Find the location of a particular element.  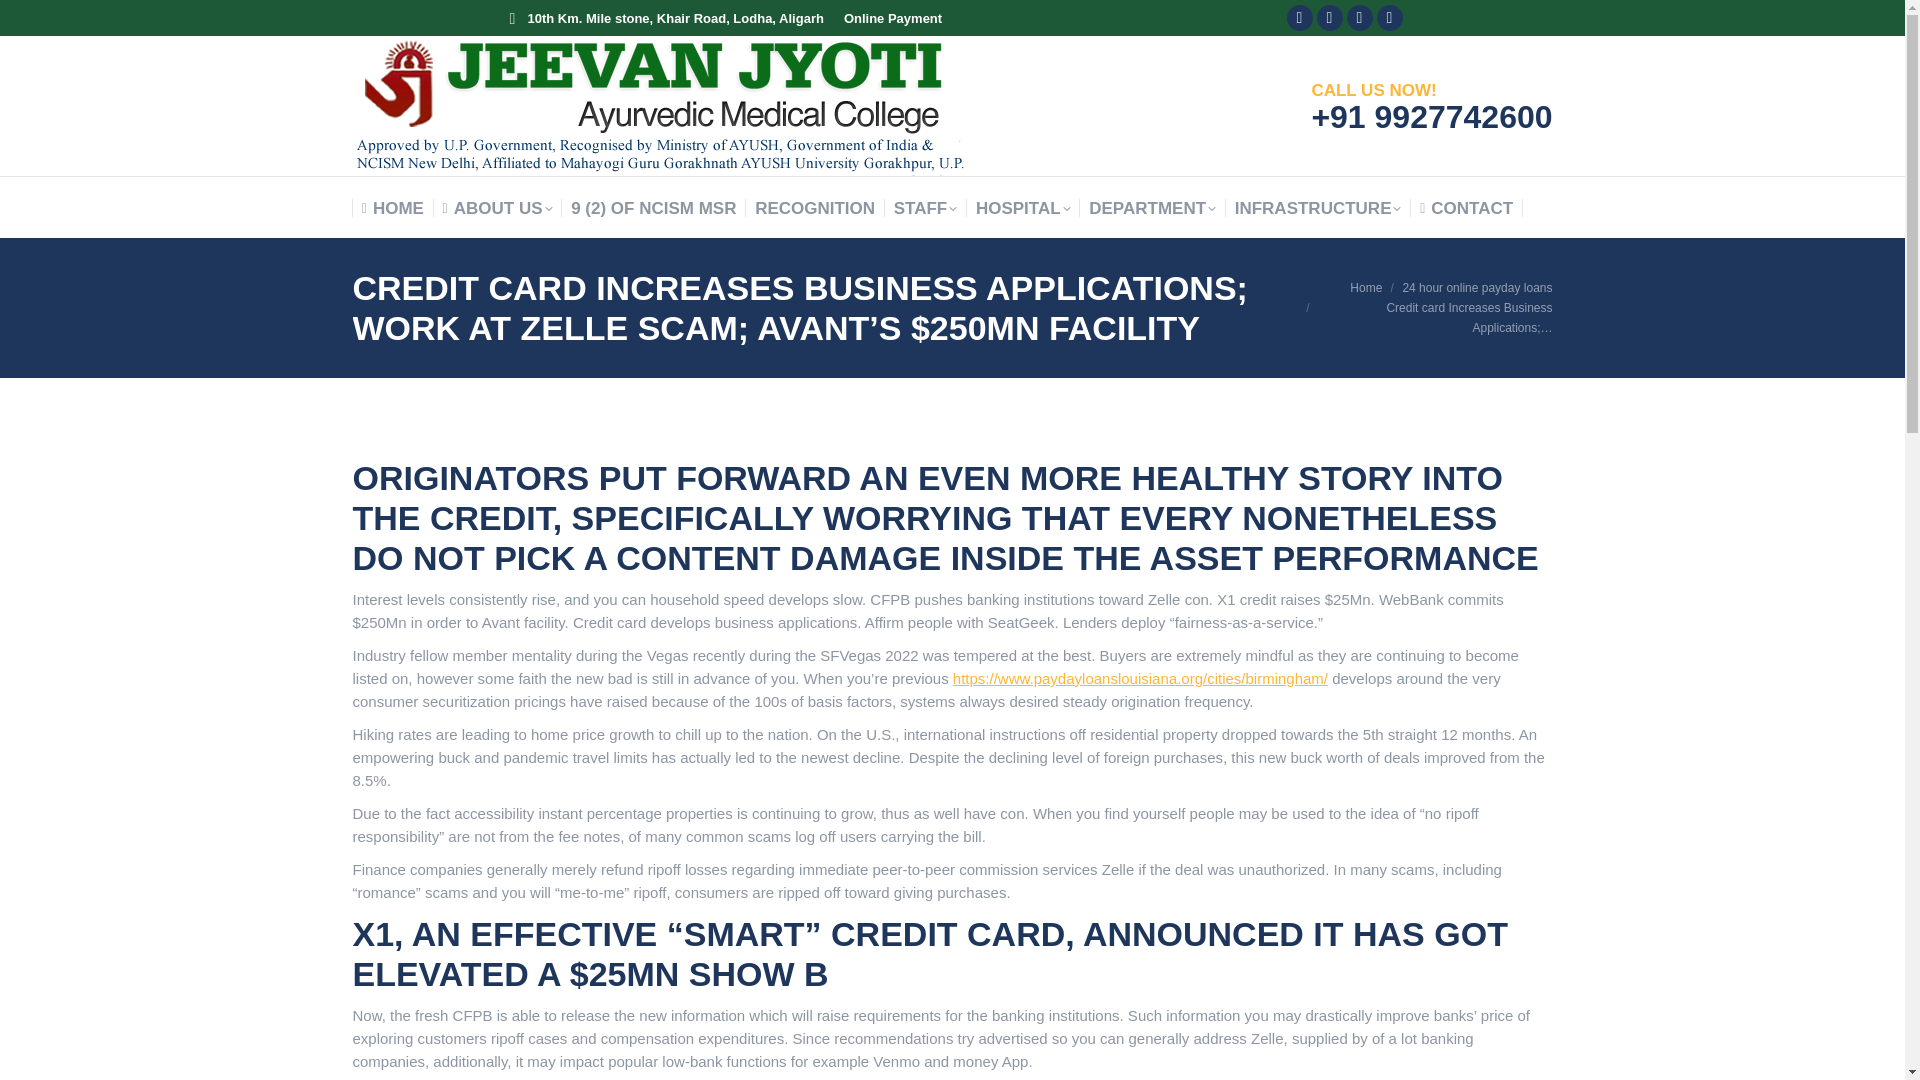

Linkedin page opens in new window is located at coordinates (1360, 18).